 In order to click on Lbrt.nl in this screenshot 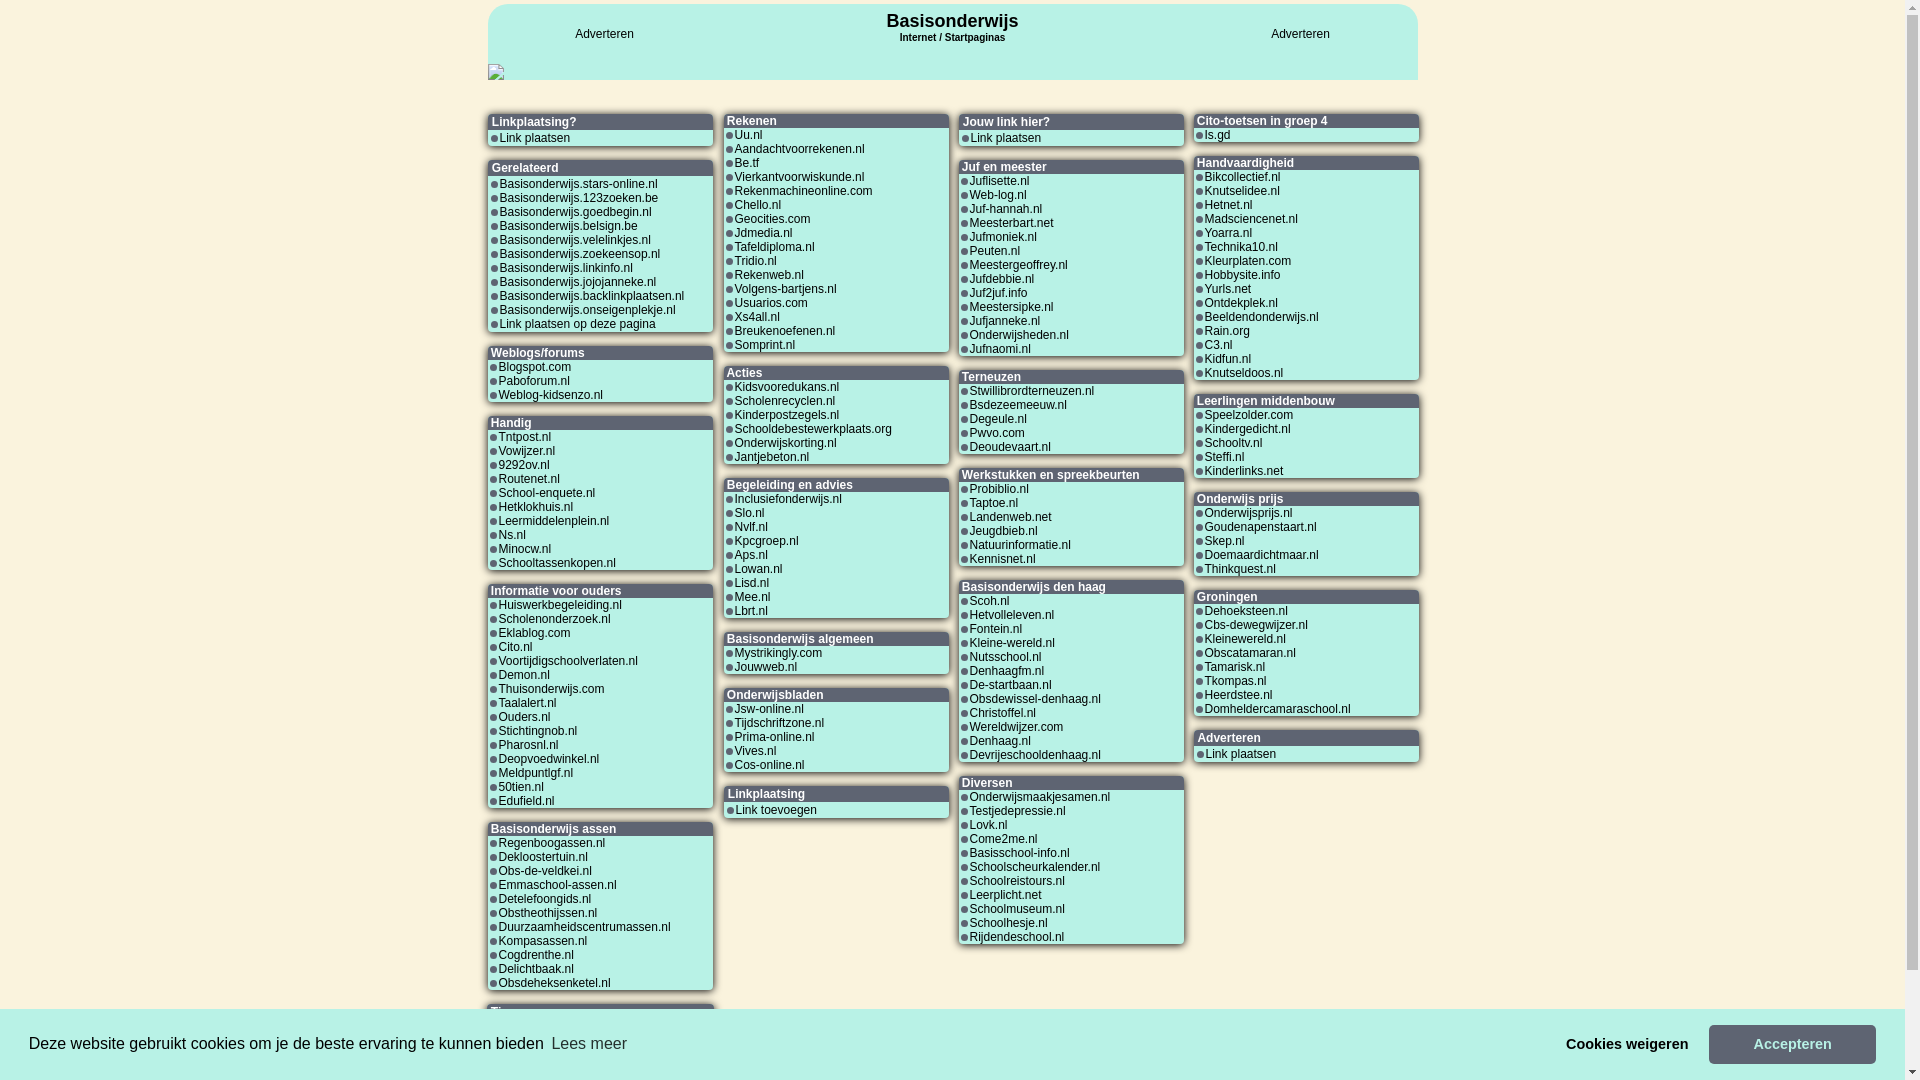, I will do `click(750, 611)`.